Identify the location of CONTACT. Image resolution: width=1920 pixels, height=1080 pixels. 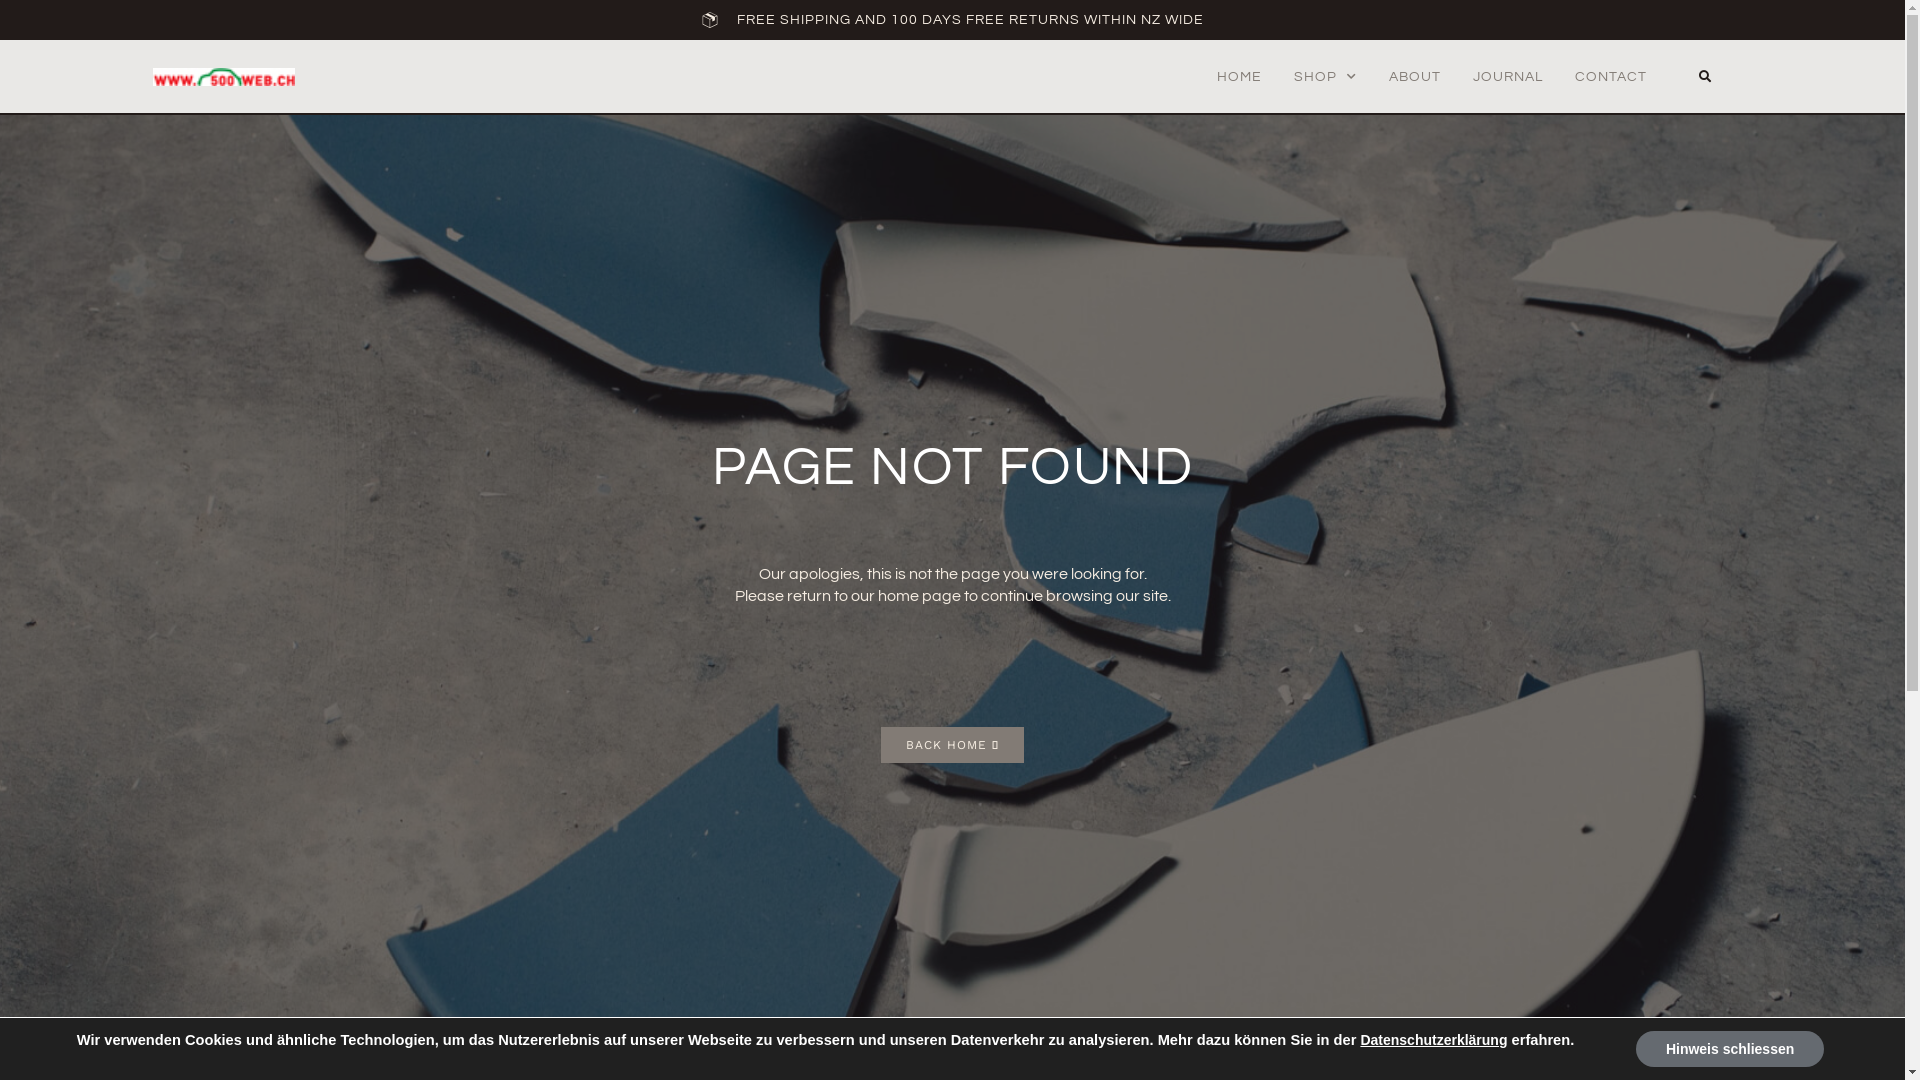
(1611, 77).